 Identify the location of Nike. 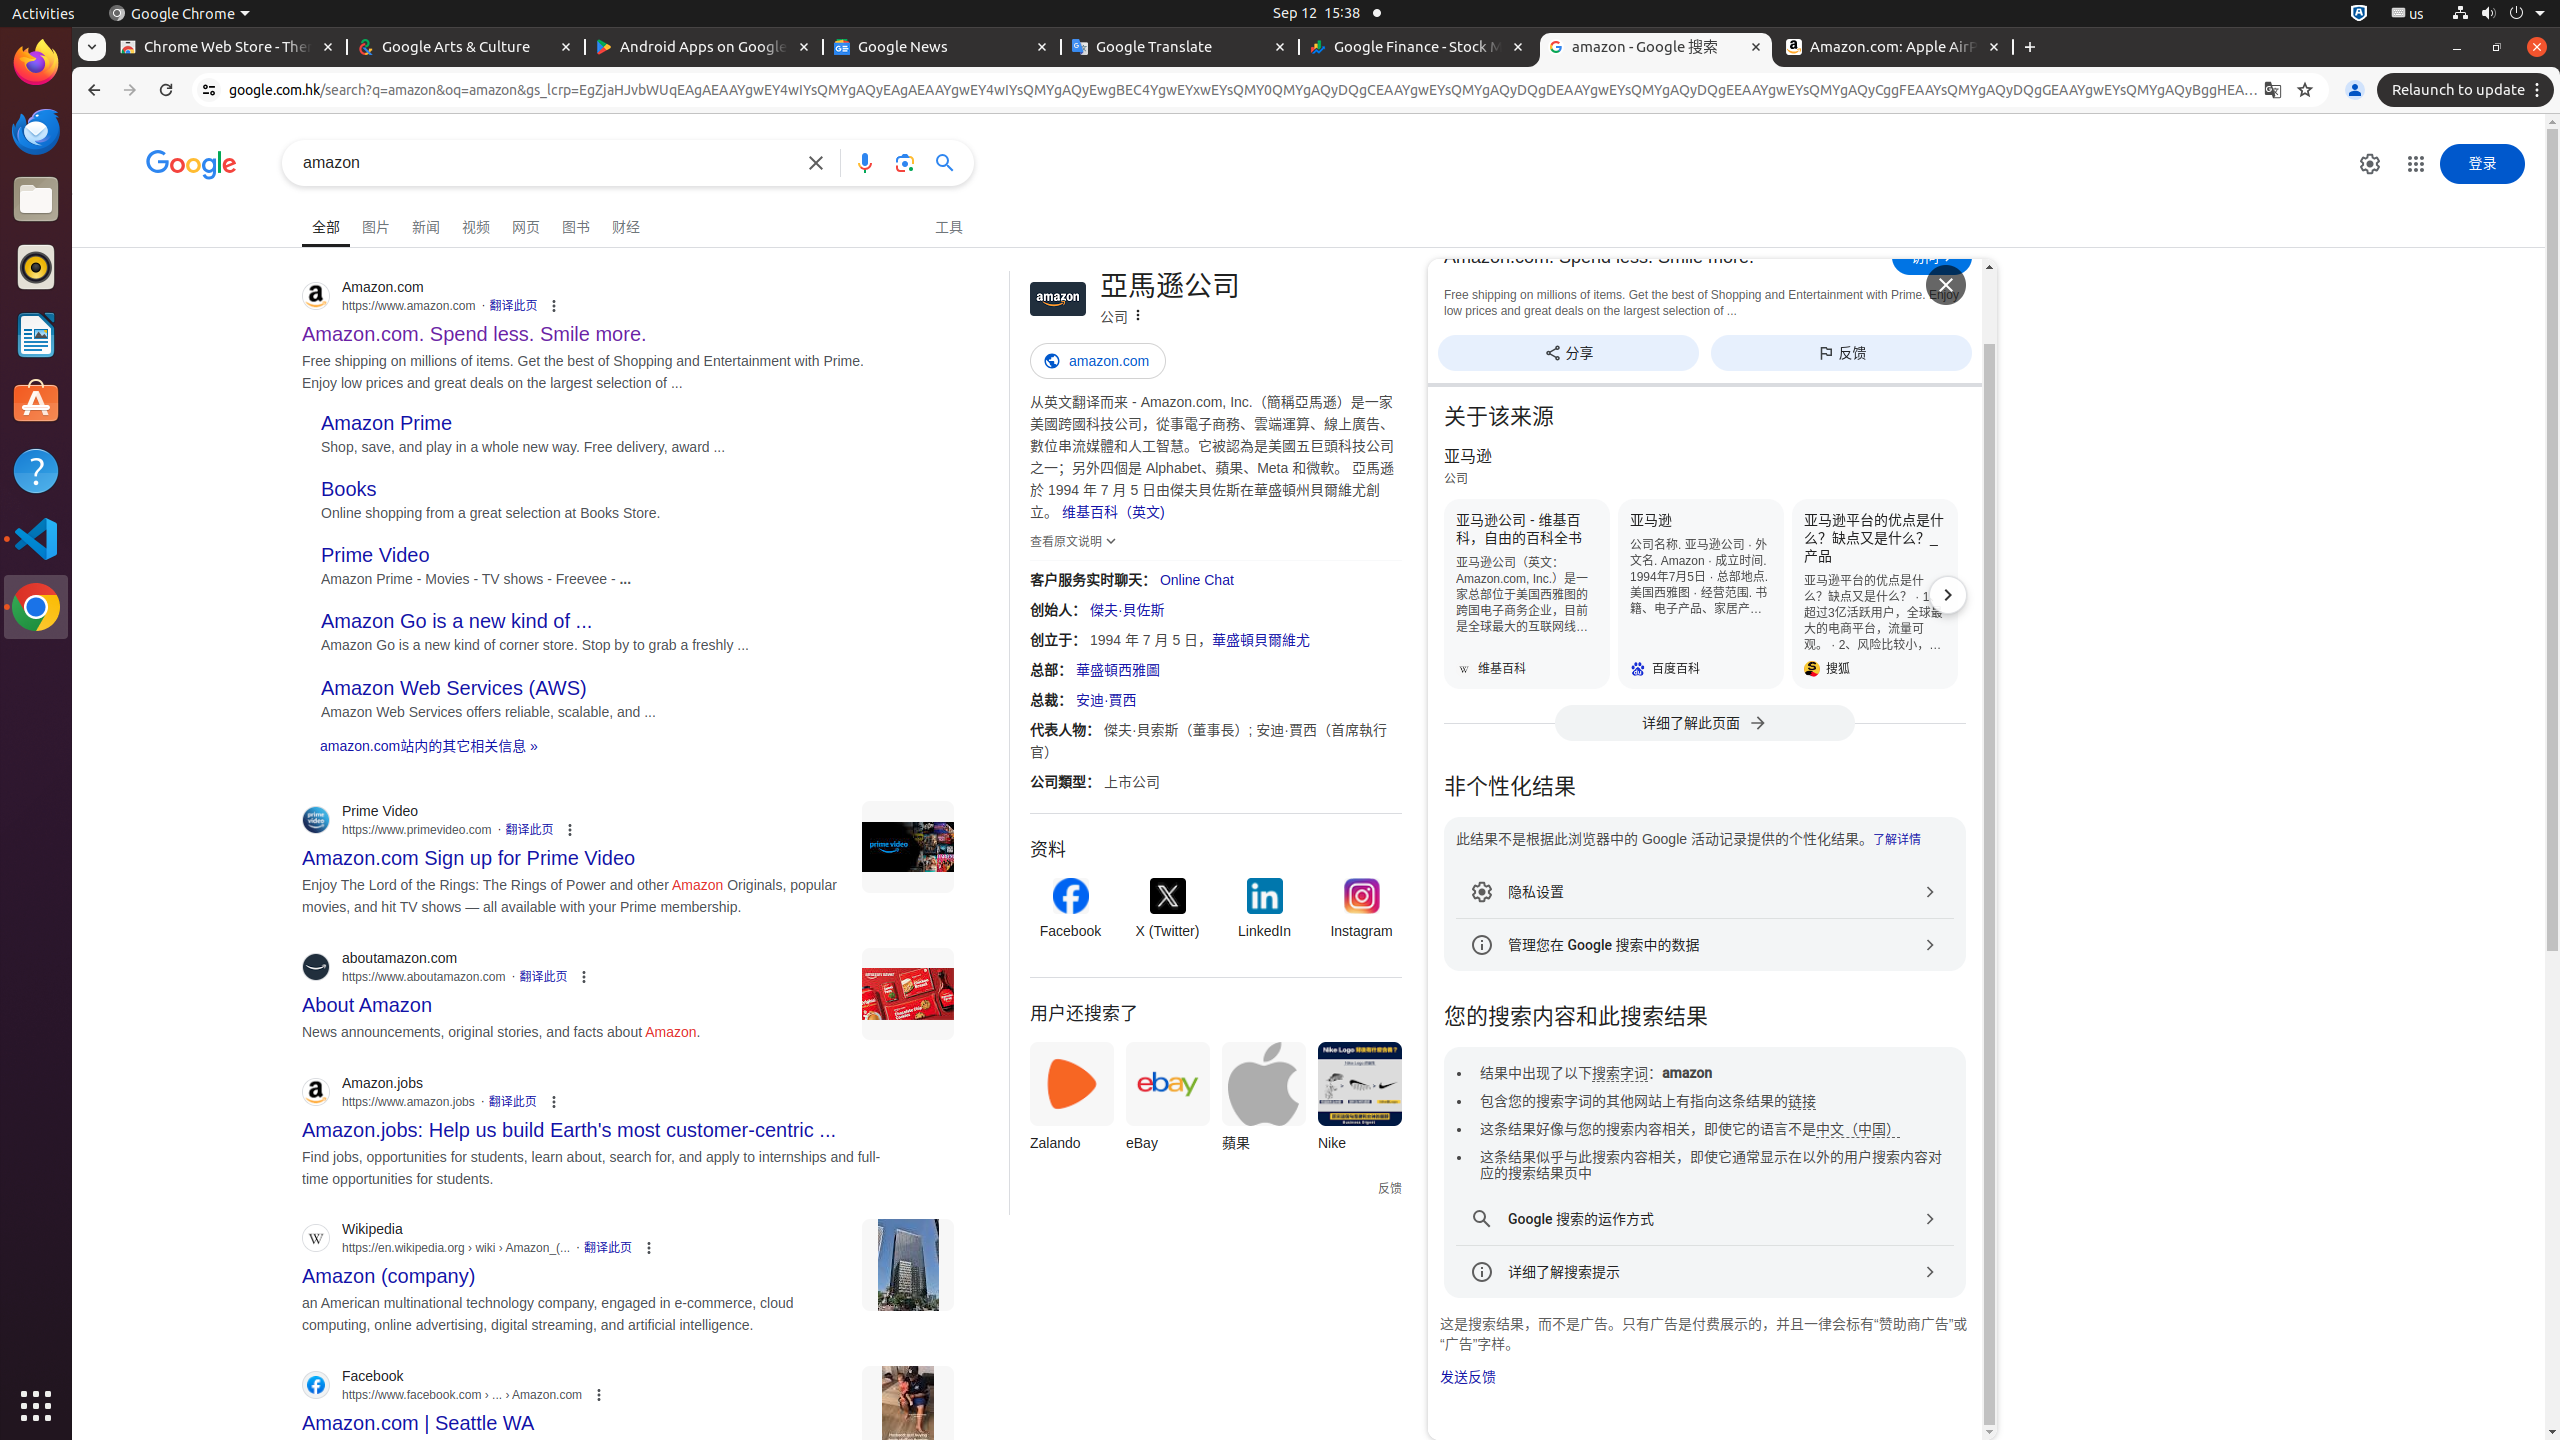
(1360, 1102).